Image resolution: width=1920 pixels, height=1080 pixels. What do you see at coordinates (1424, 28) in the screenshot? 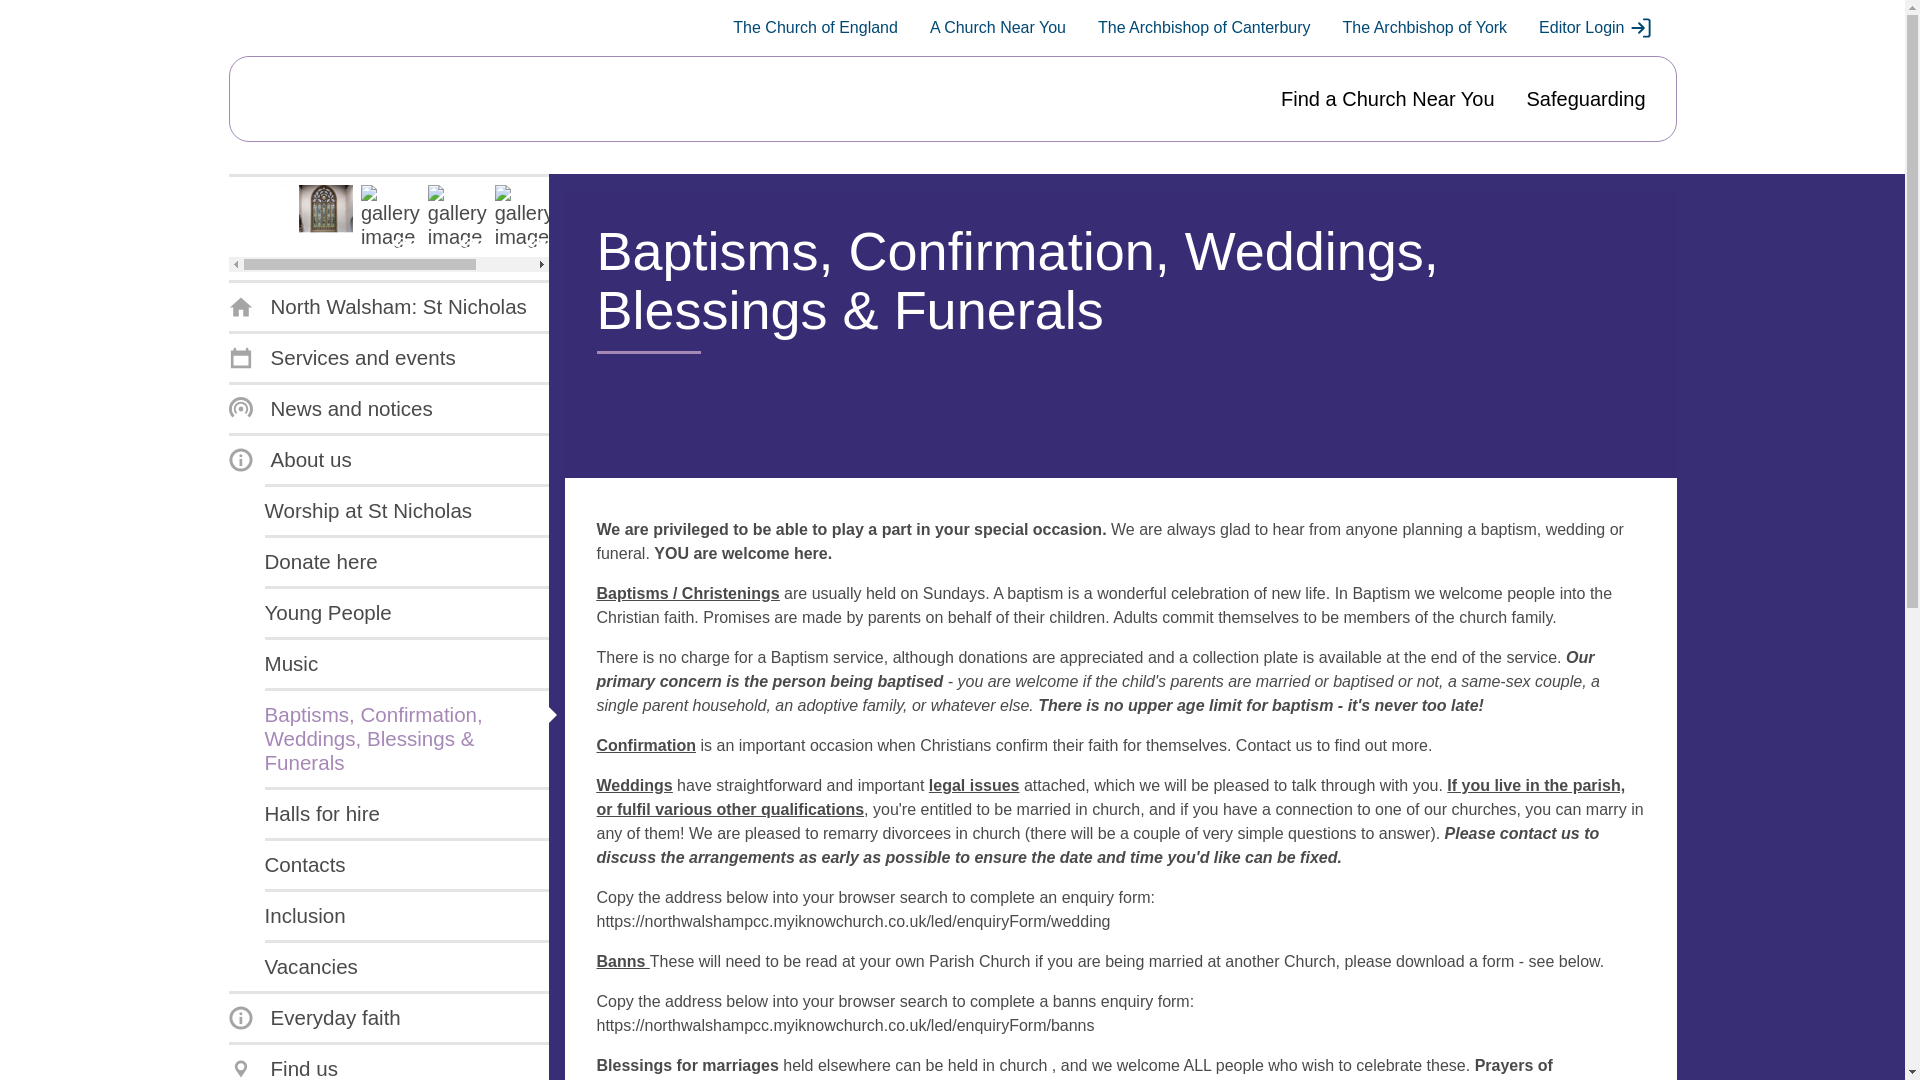
I see `The Archbishop of York` at bounding box center [1424, 28].